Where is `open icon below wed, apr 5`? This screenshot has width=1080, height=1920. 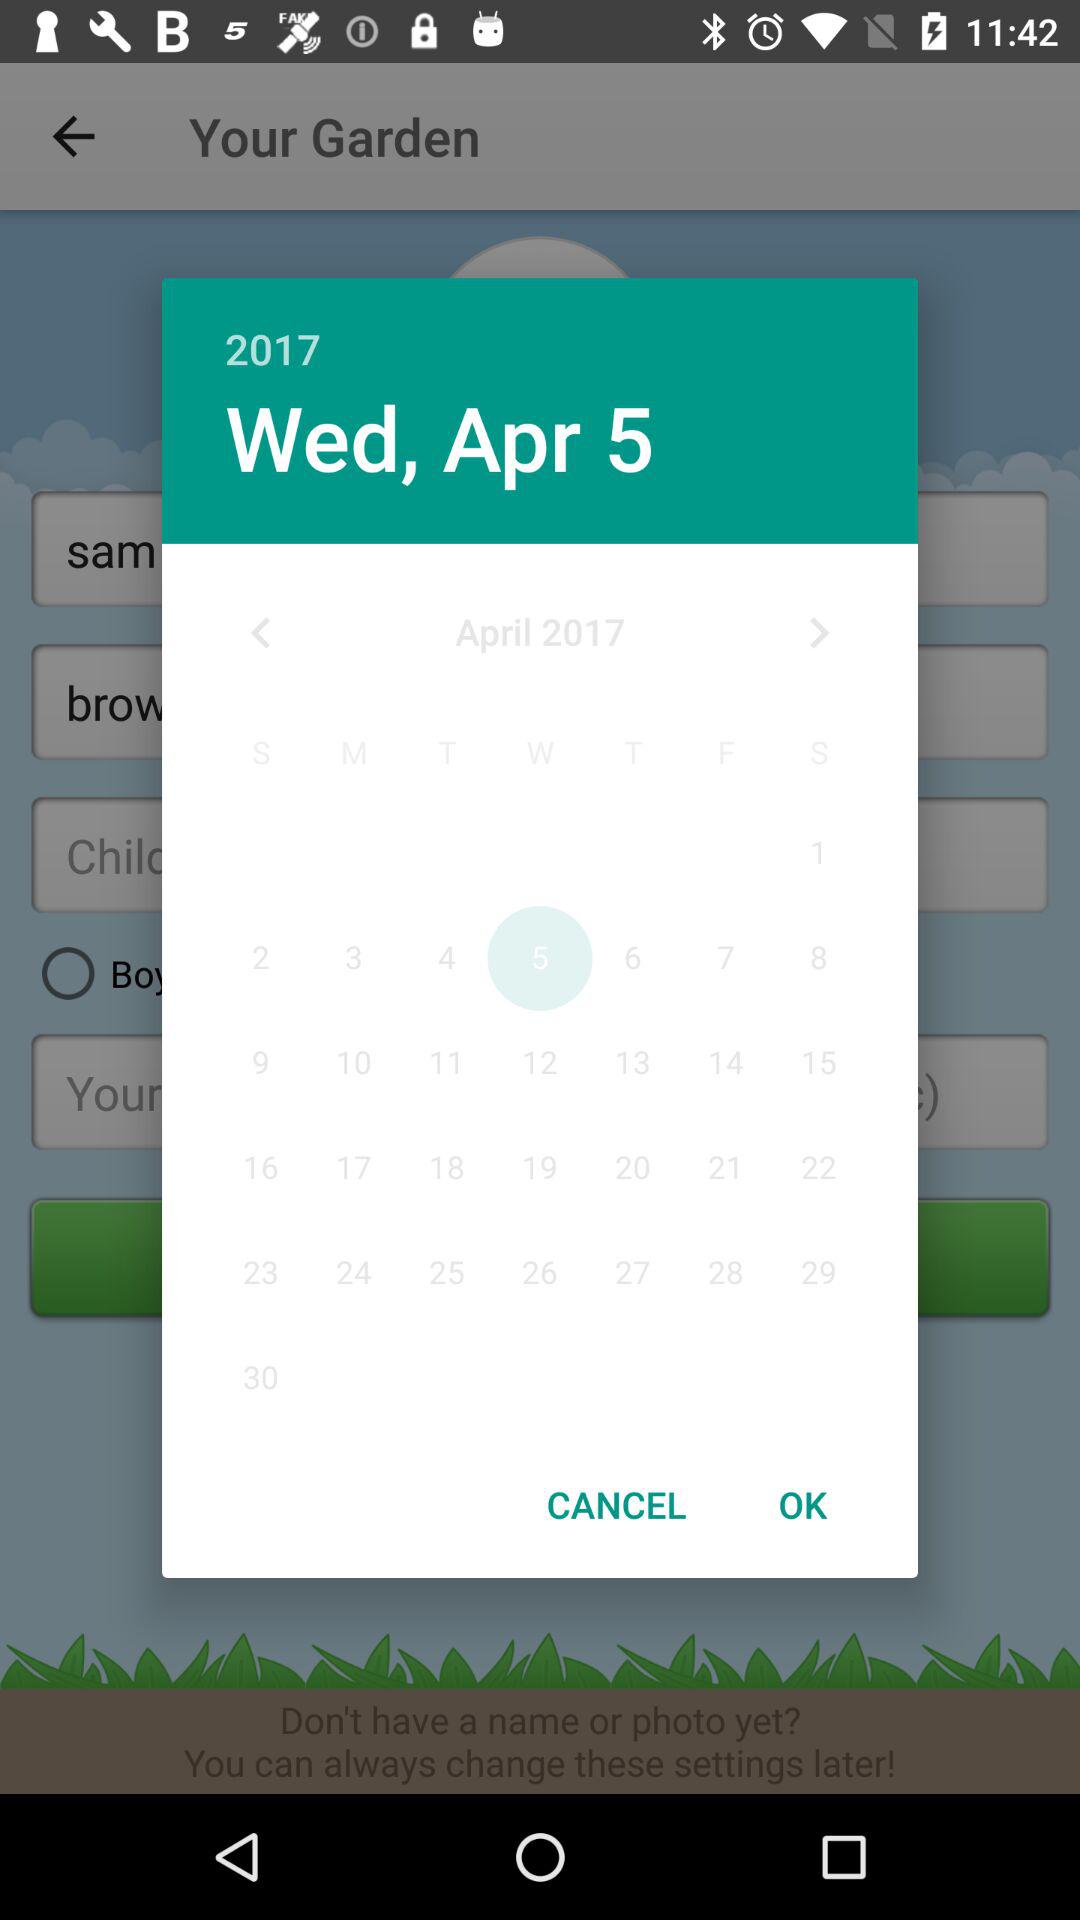 open icon below wed, apr 5 is located at coordinates (261, 633).